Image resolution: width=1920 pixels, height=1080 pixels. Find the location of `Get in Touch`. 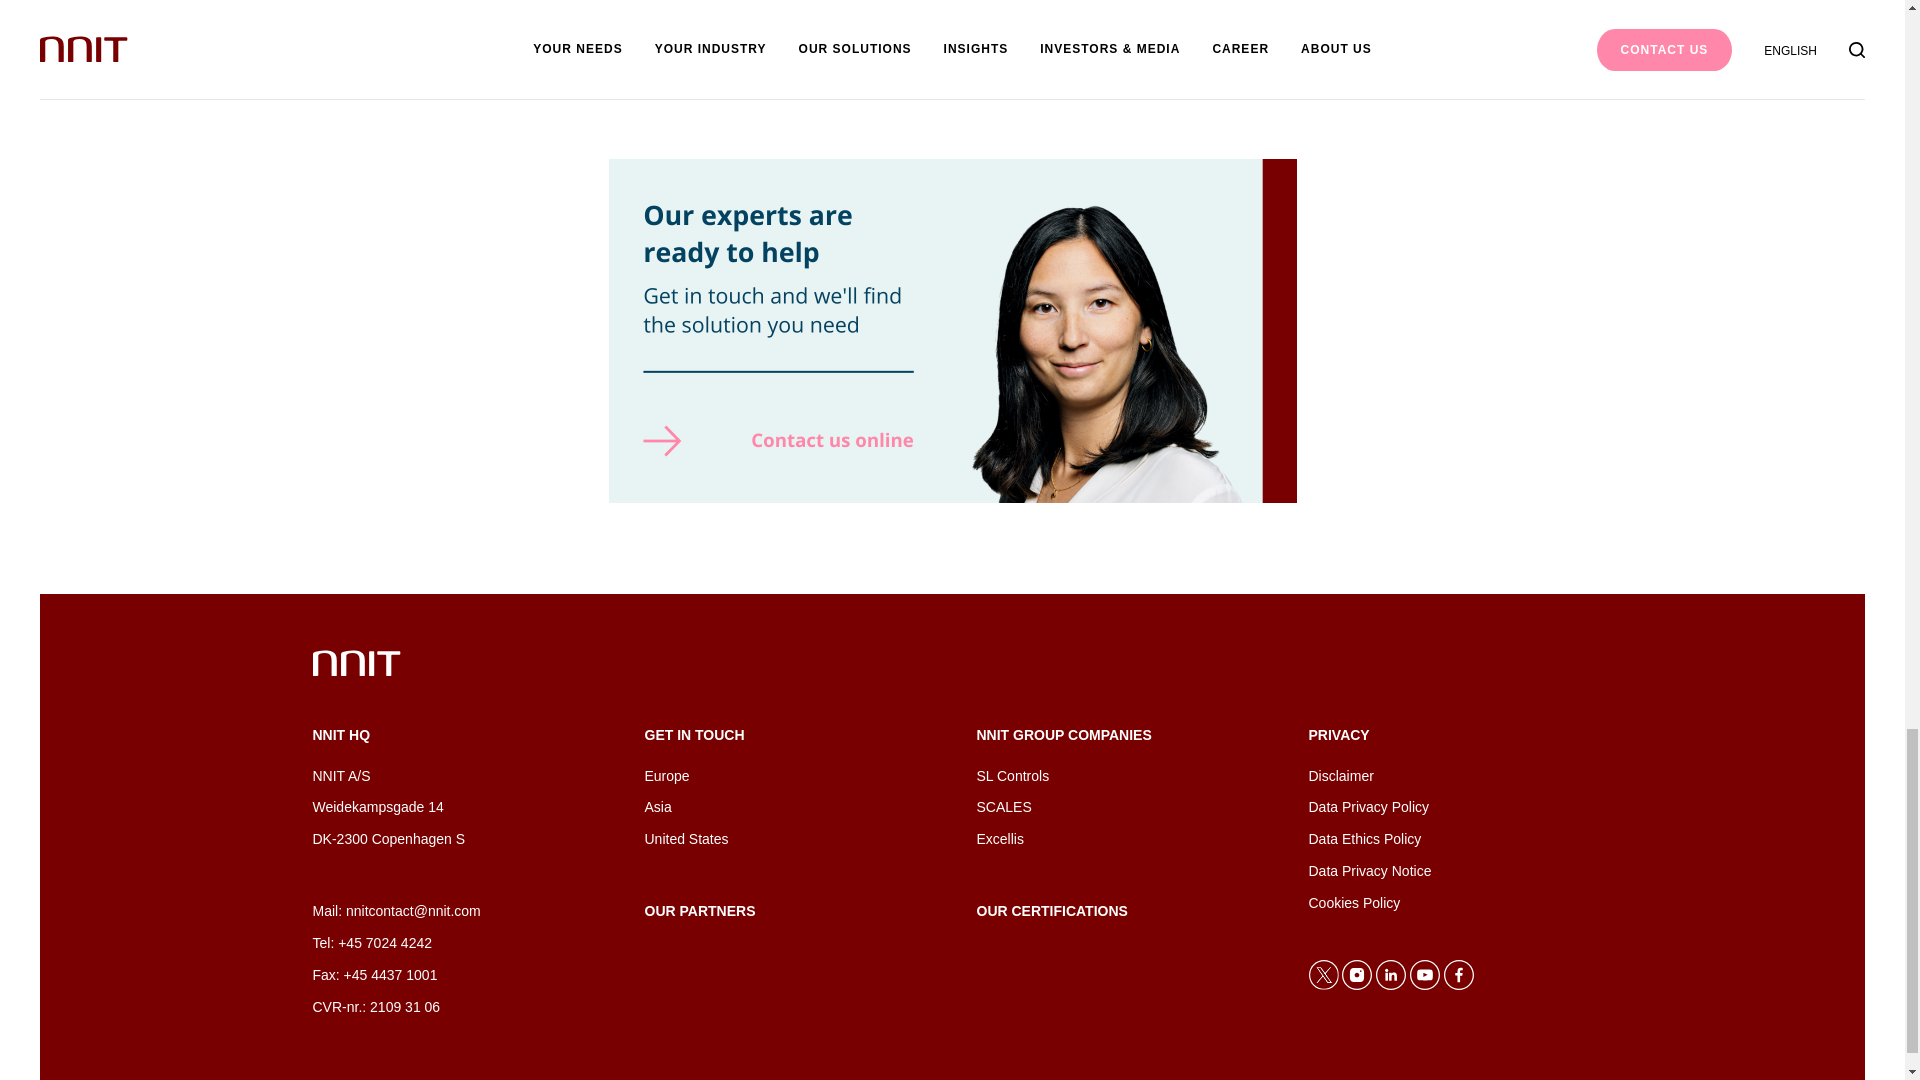

Get in Touch is located at coordinates (656, 807).